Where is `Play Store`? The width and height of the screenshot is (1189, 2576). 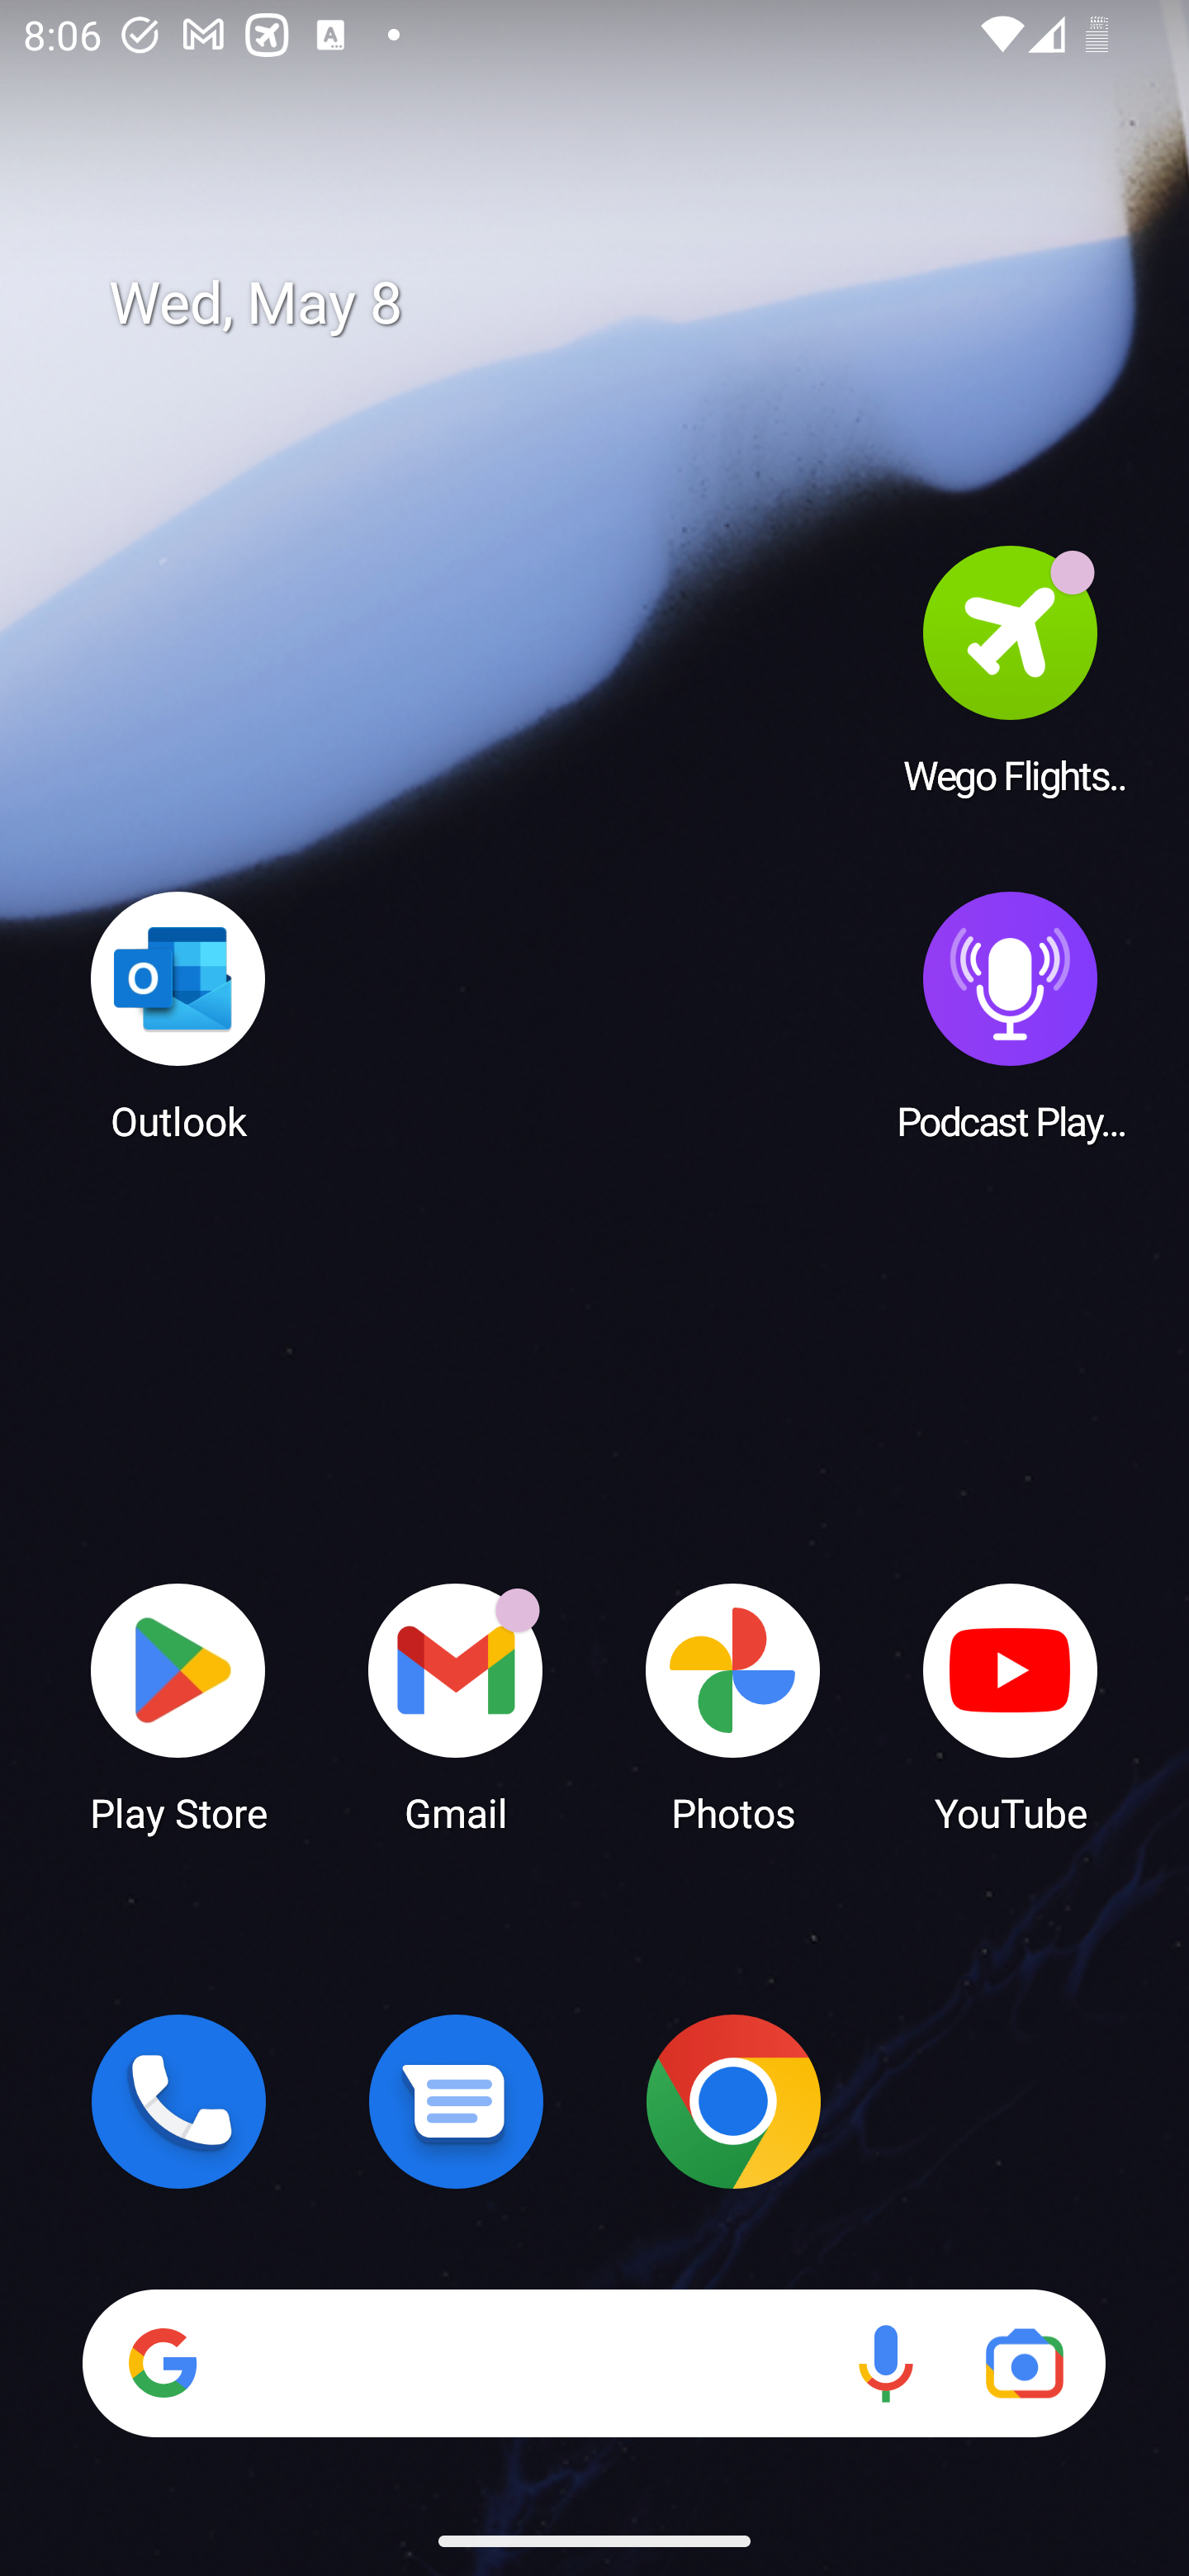
Play Store is located at coordinates (178, 1706).